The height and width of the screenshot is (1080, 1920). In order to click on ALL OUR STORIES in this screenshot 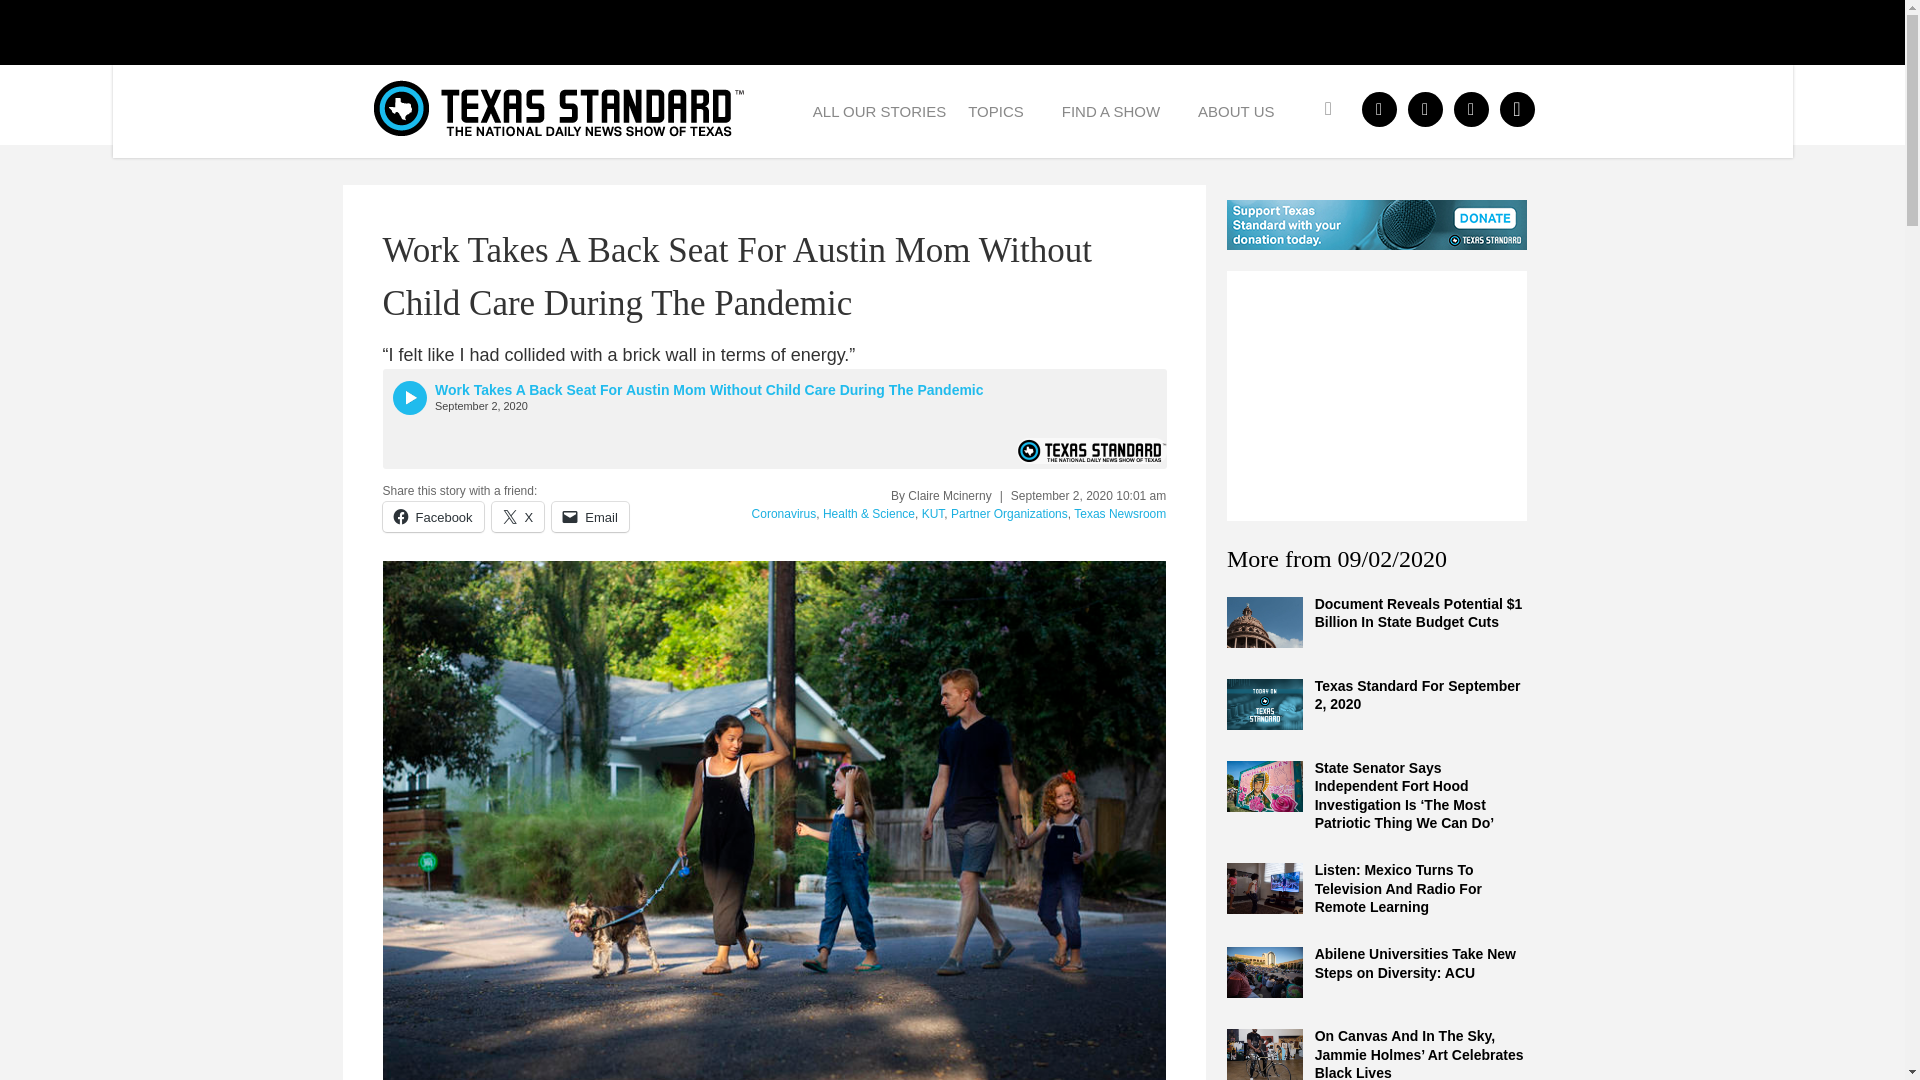, I will do `click(879, 109)`.